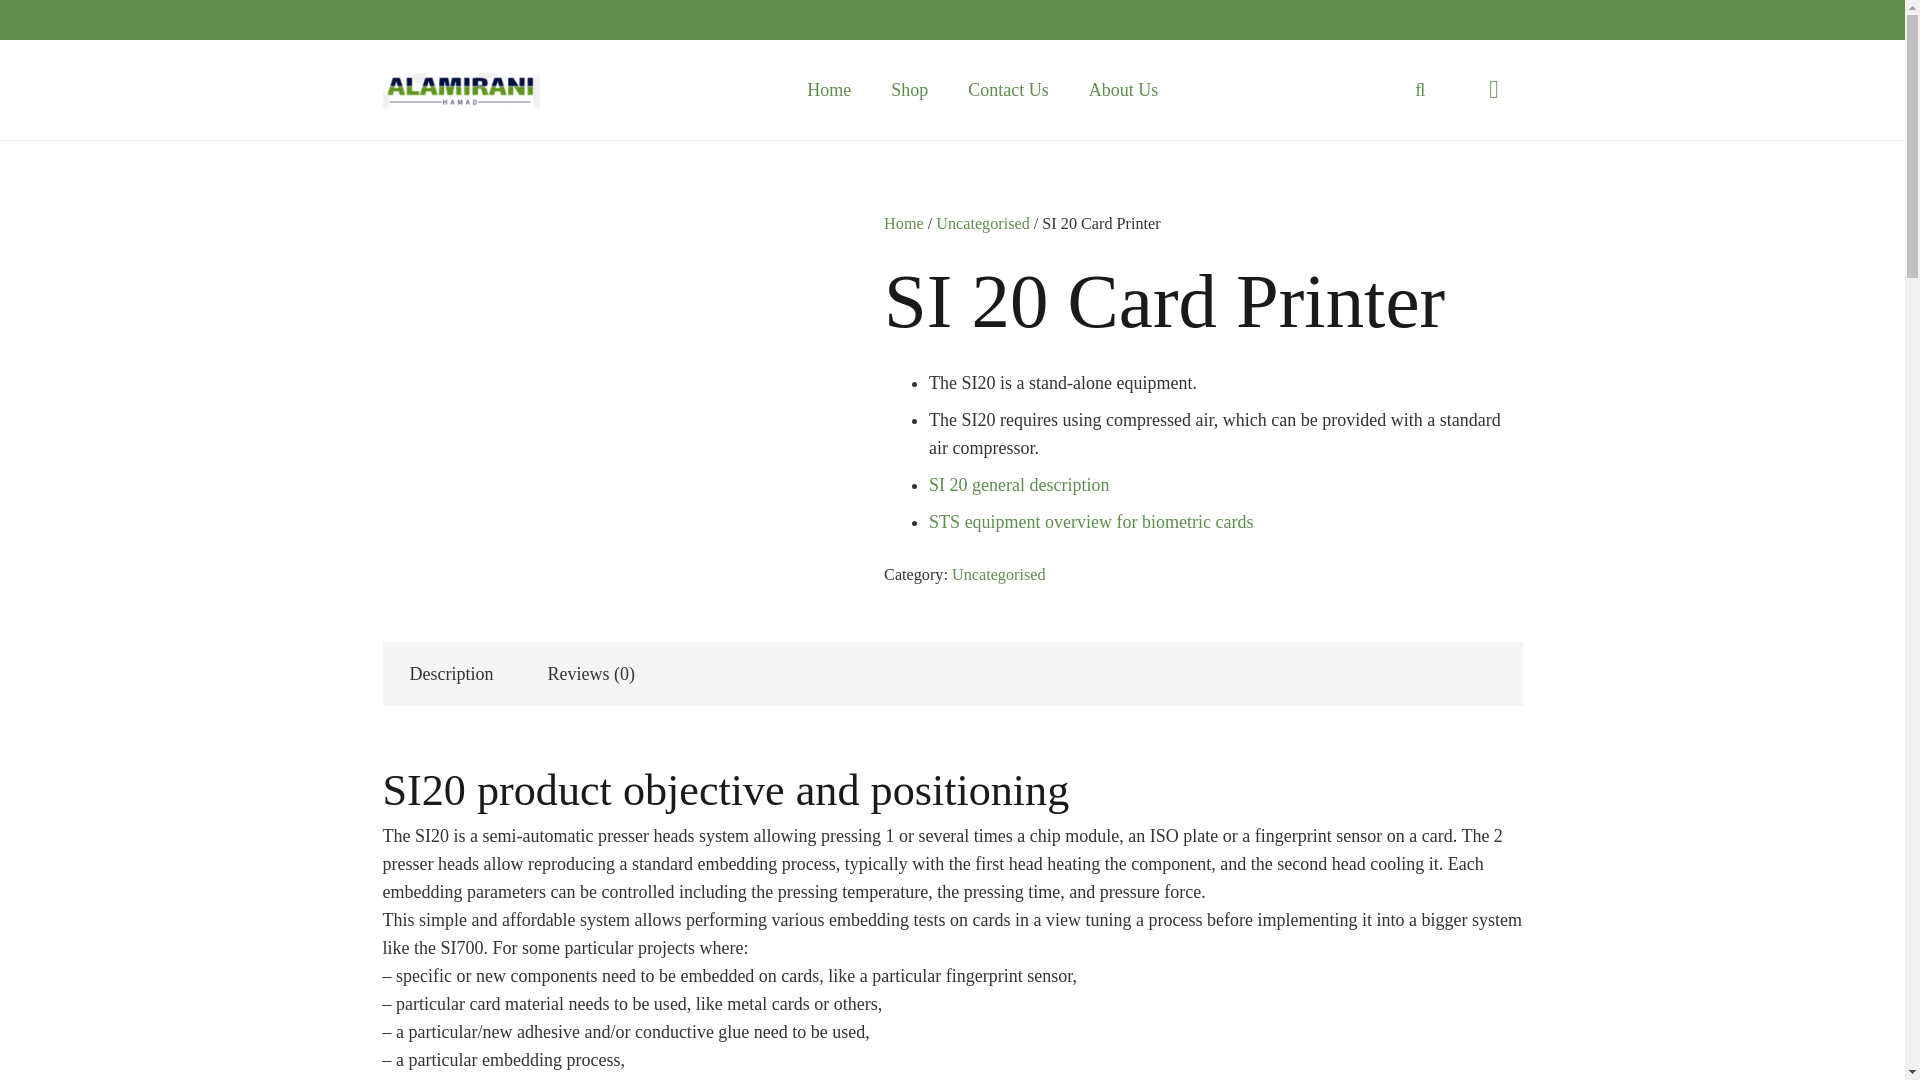 The image size is (1920, 1080). I want to click on Description, so click(451, 674).